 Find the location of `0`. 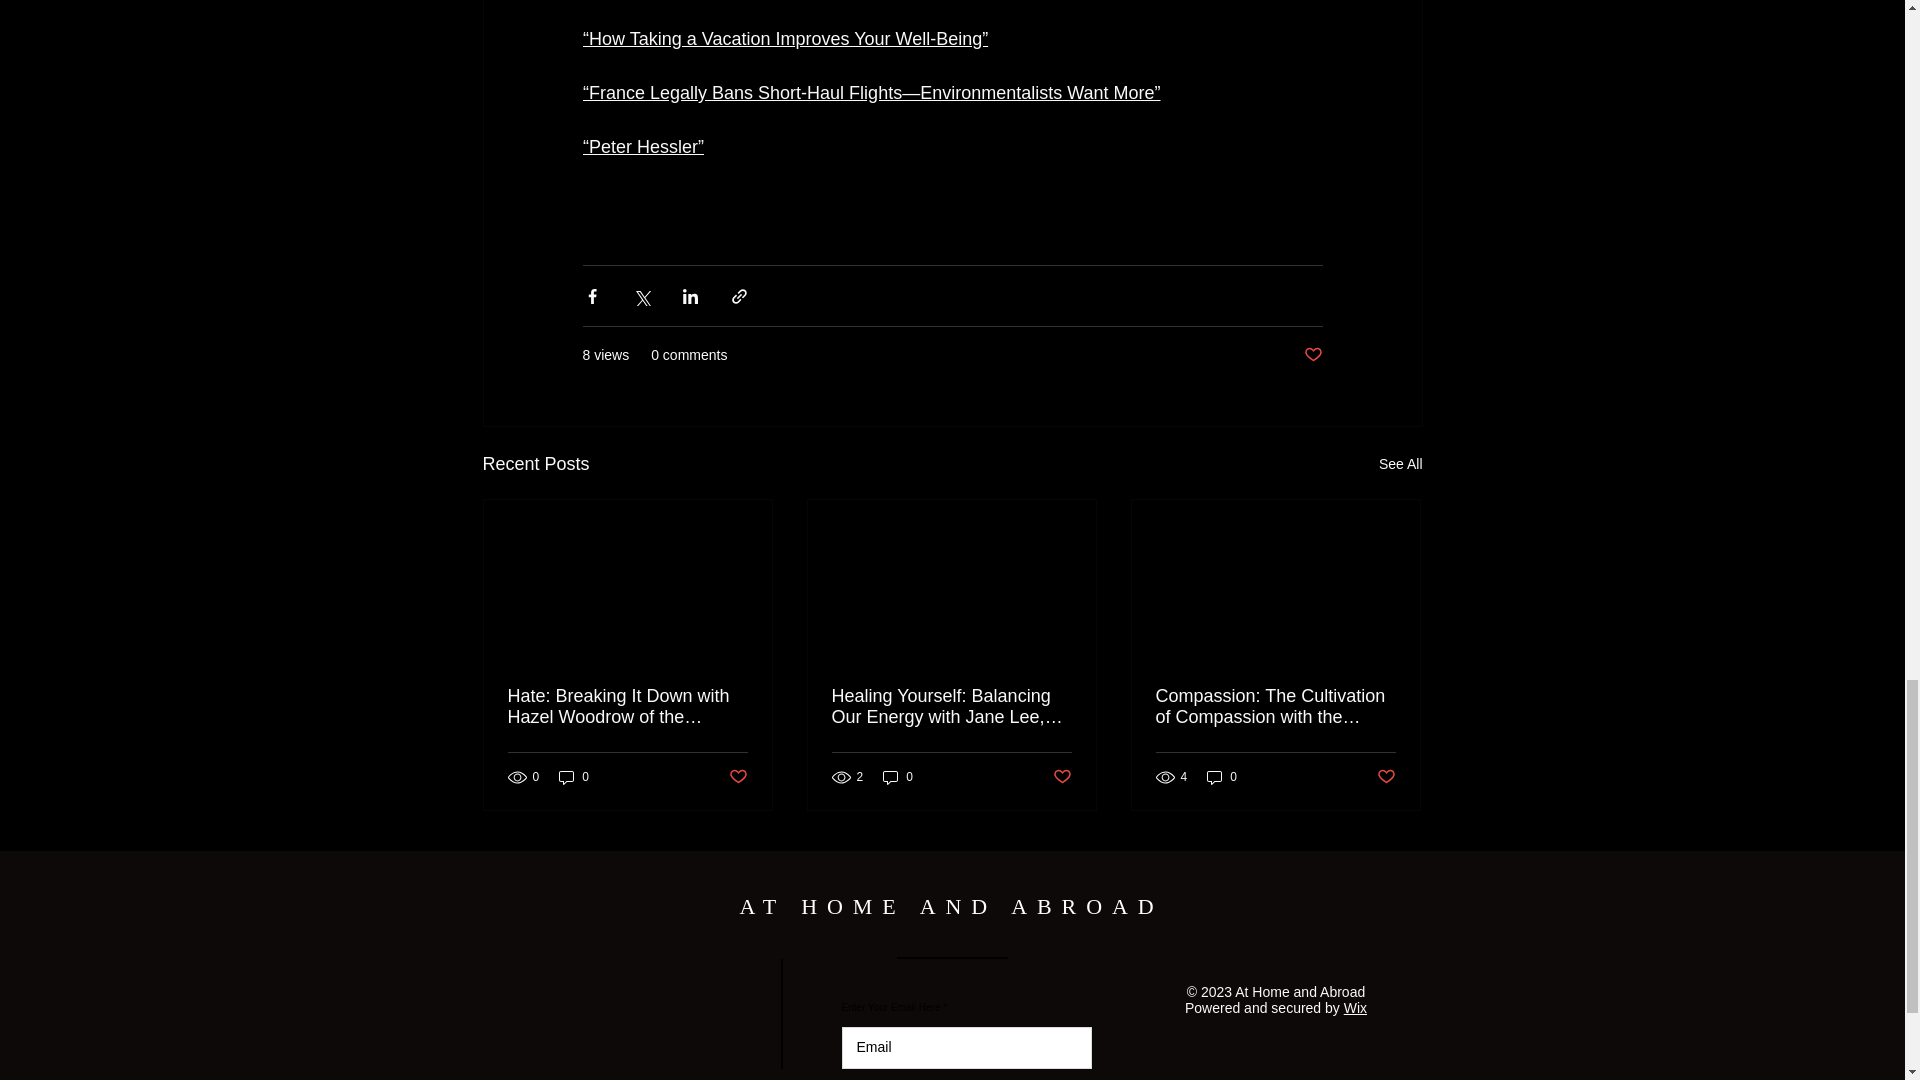

0 is located at coordinates (898, 777).